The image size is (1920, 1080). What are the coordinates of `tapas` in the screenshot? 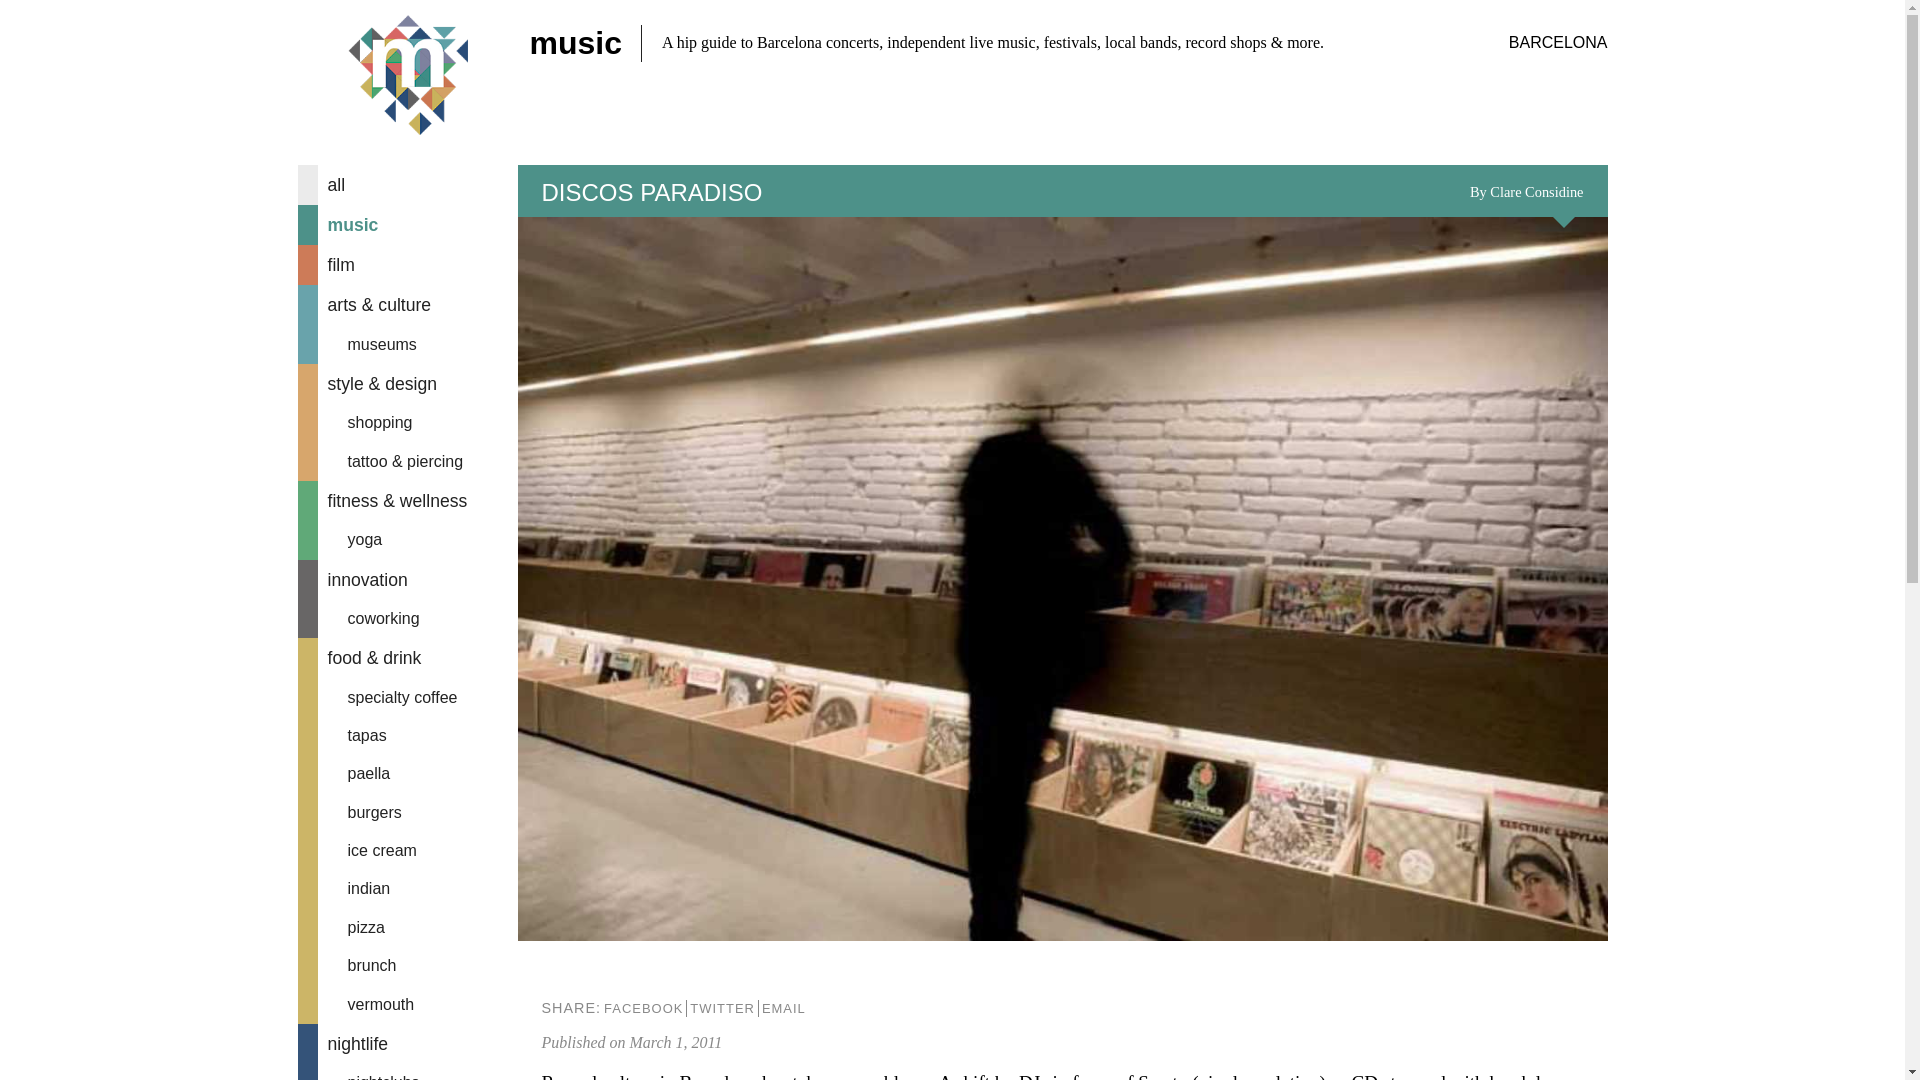 It's located at (408, 736).